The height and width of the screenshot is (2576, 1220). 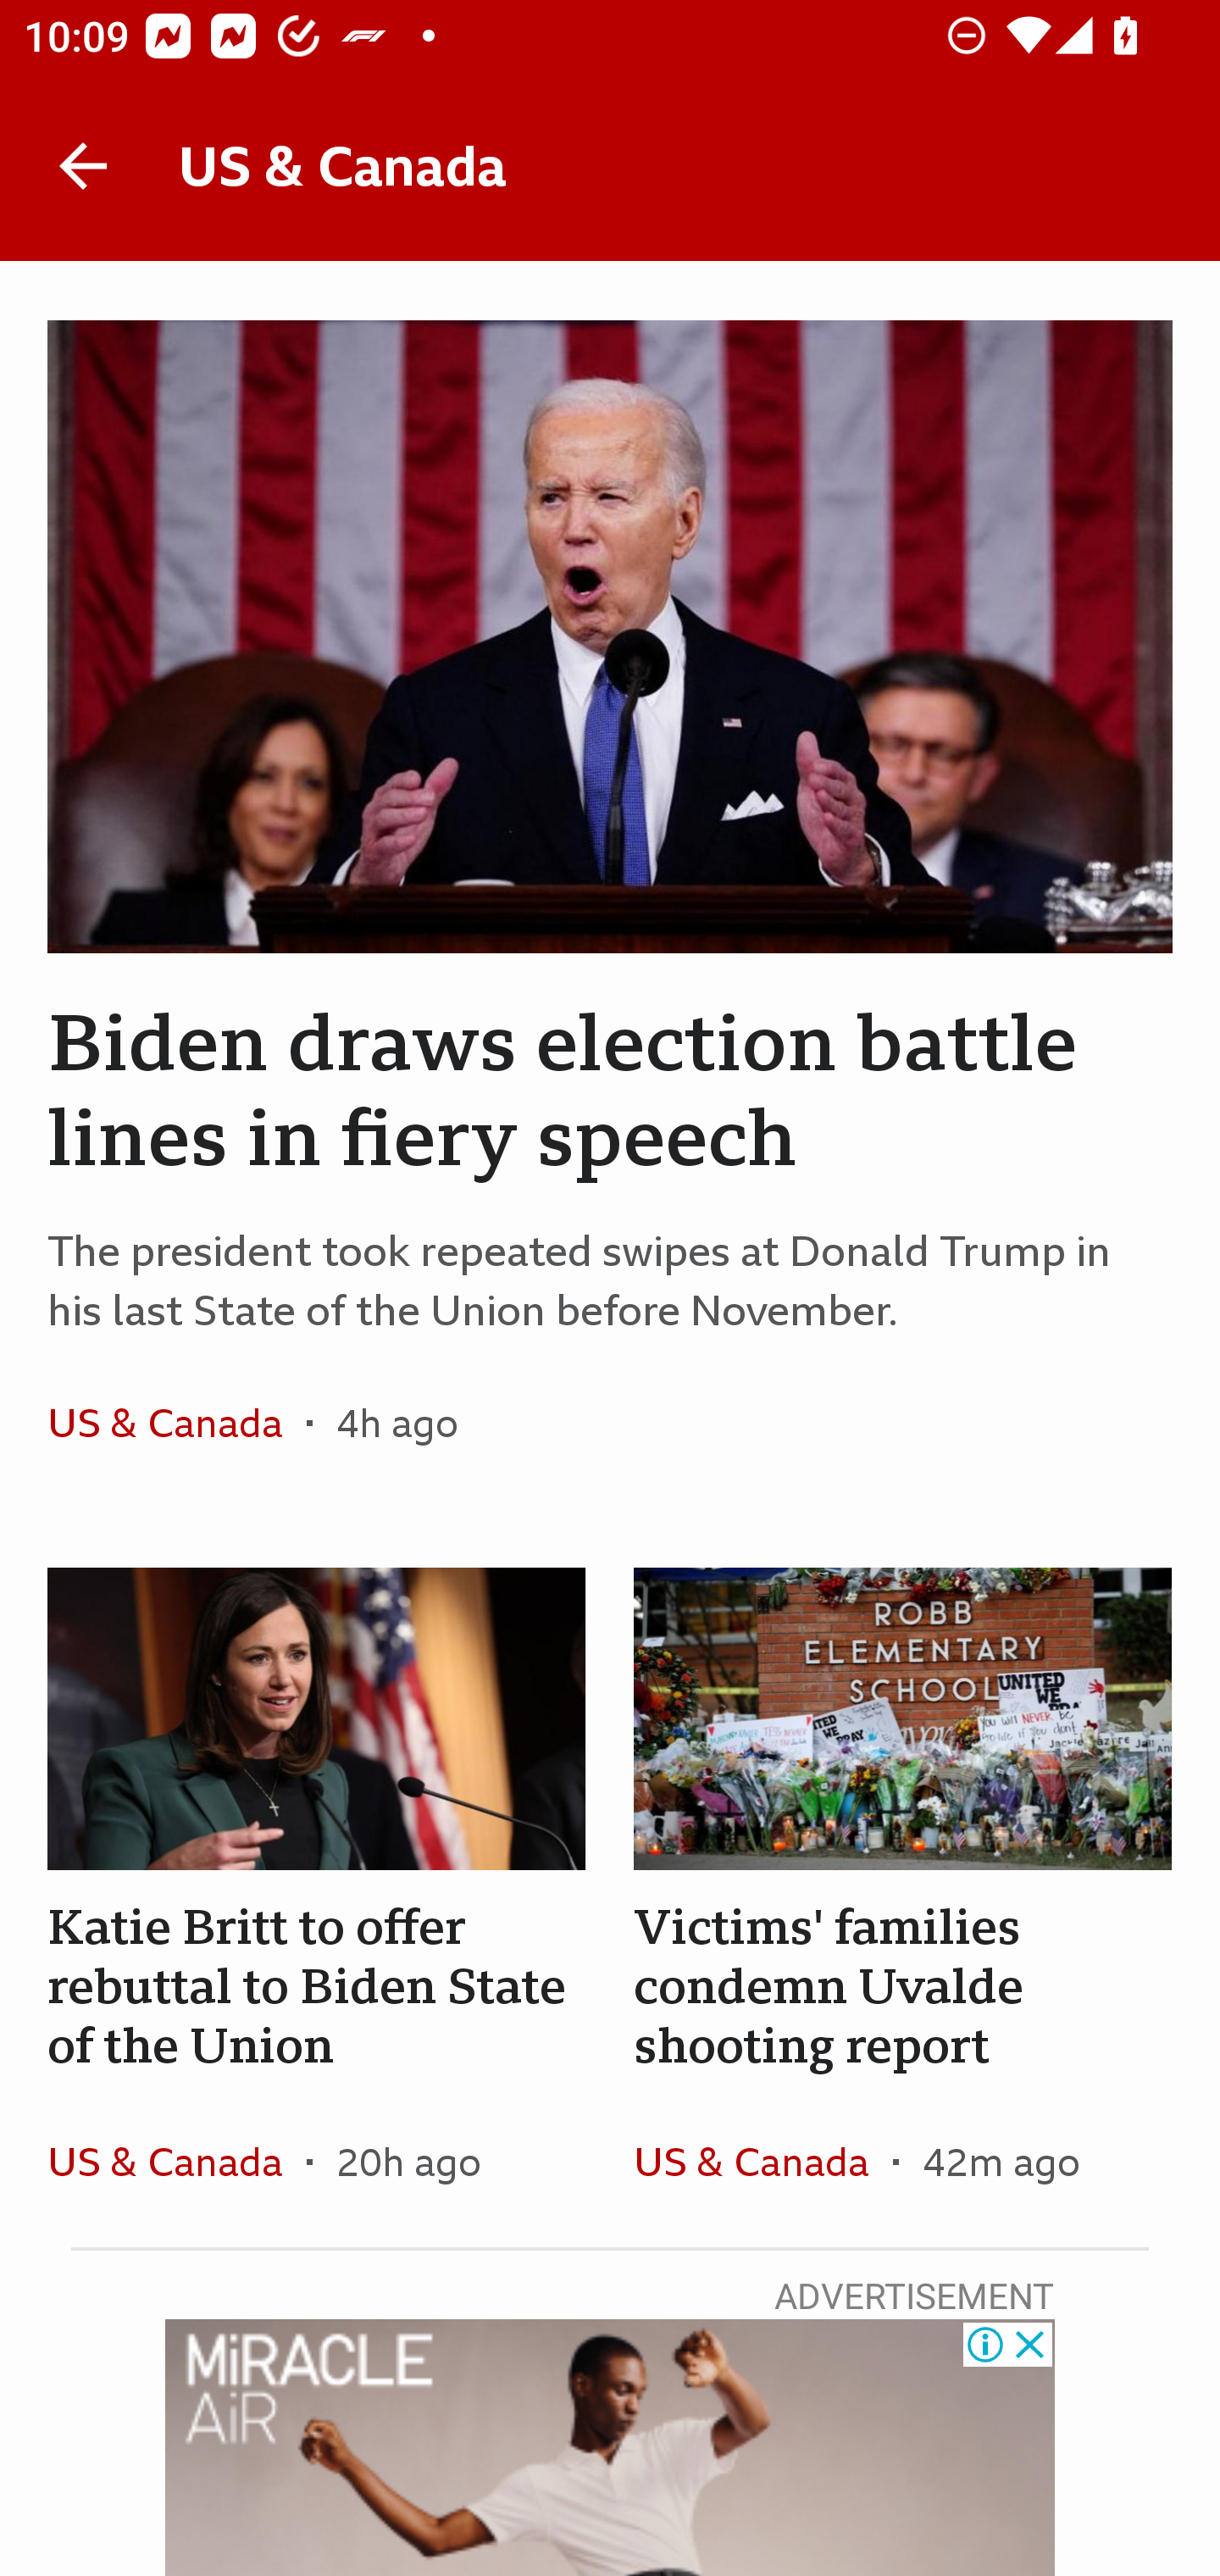 What do you see at coordinates (83, 166) in the screenshot?
I see `Back` at bounding box center [83, 166].